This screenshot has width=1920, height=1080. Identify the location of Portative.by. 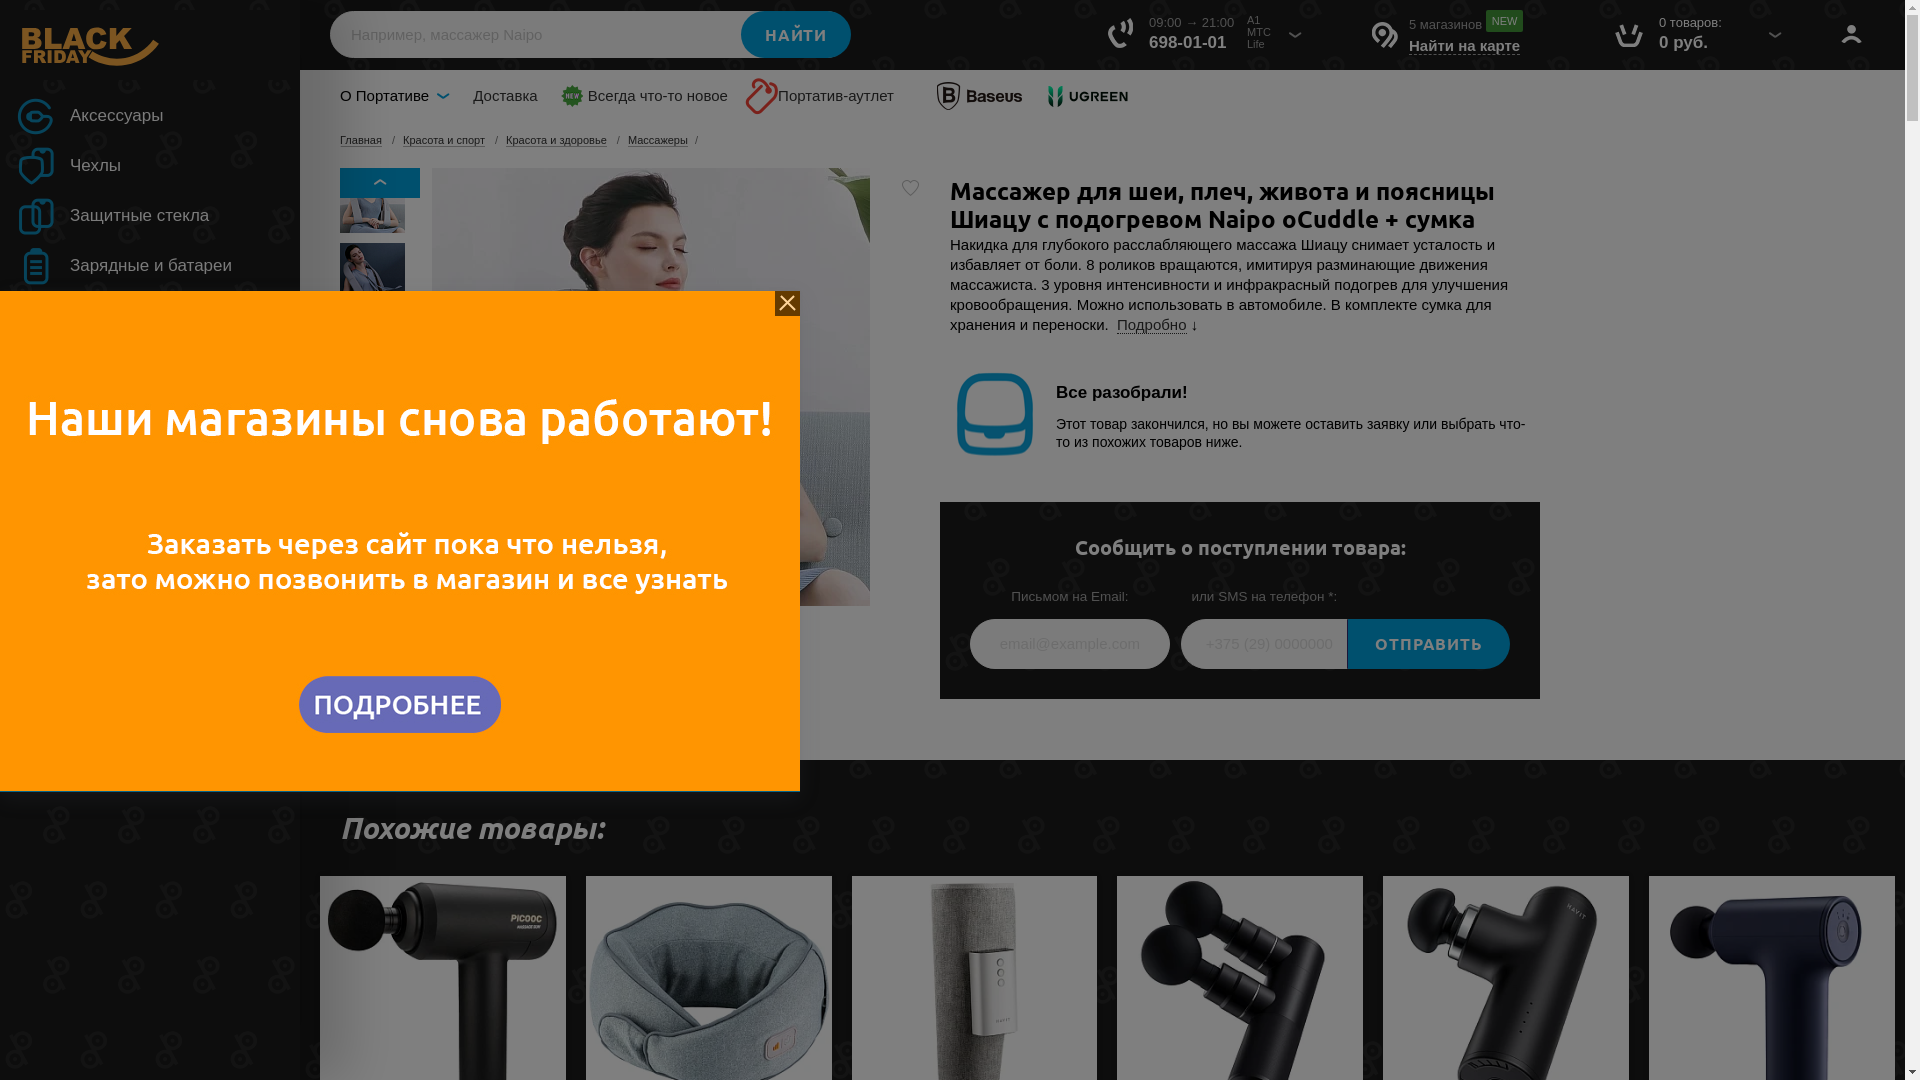
(150, 45).